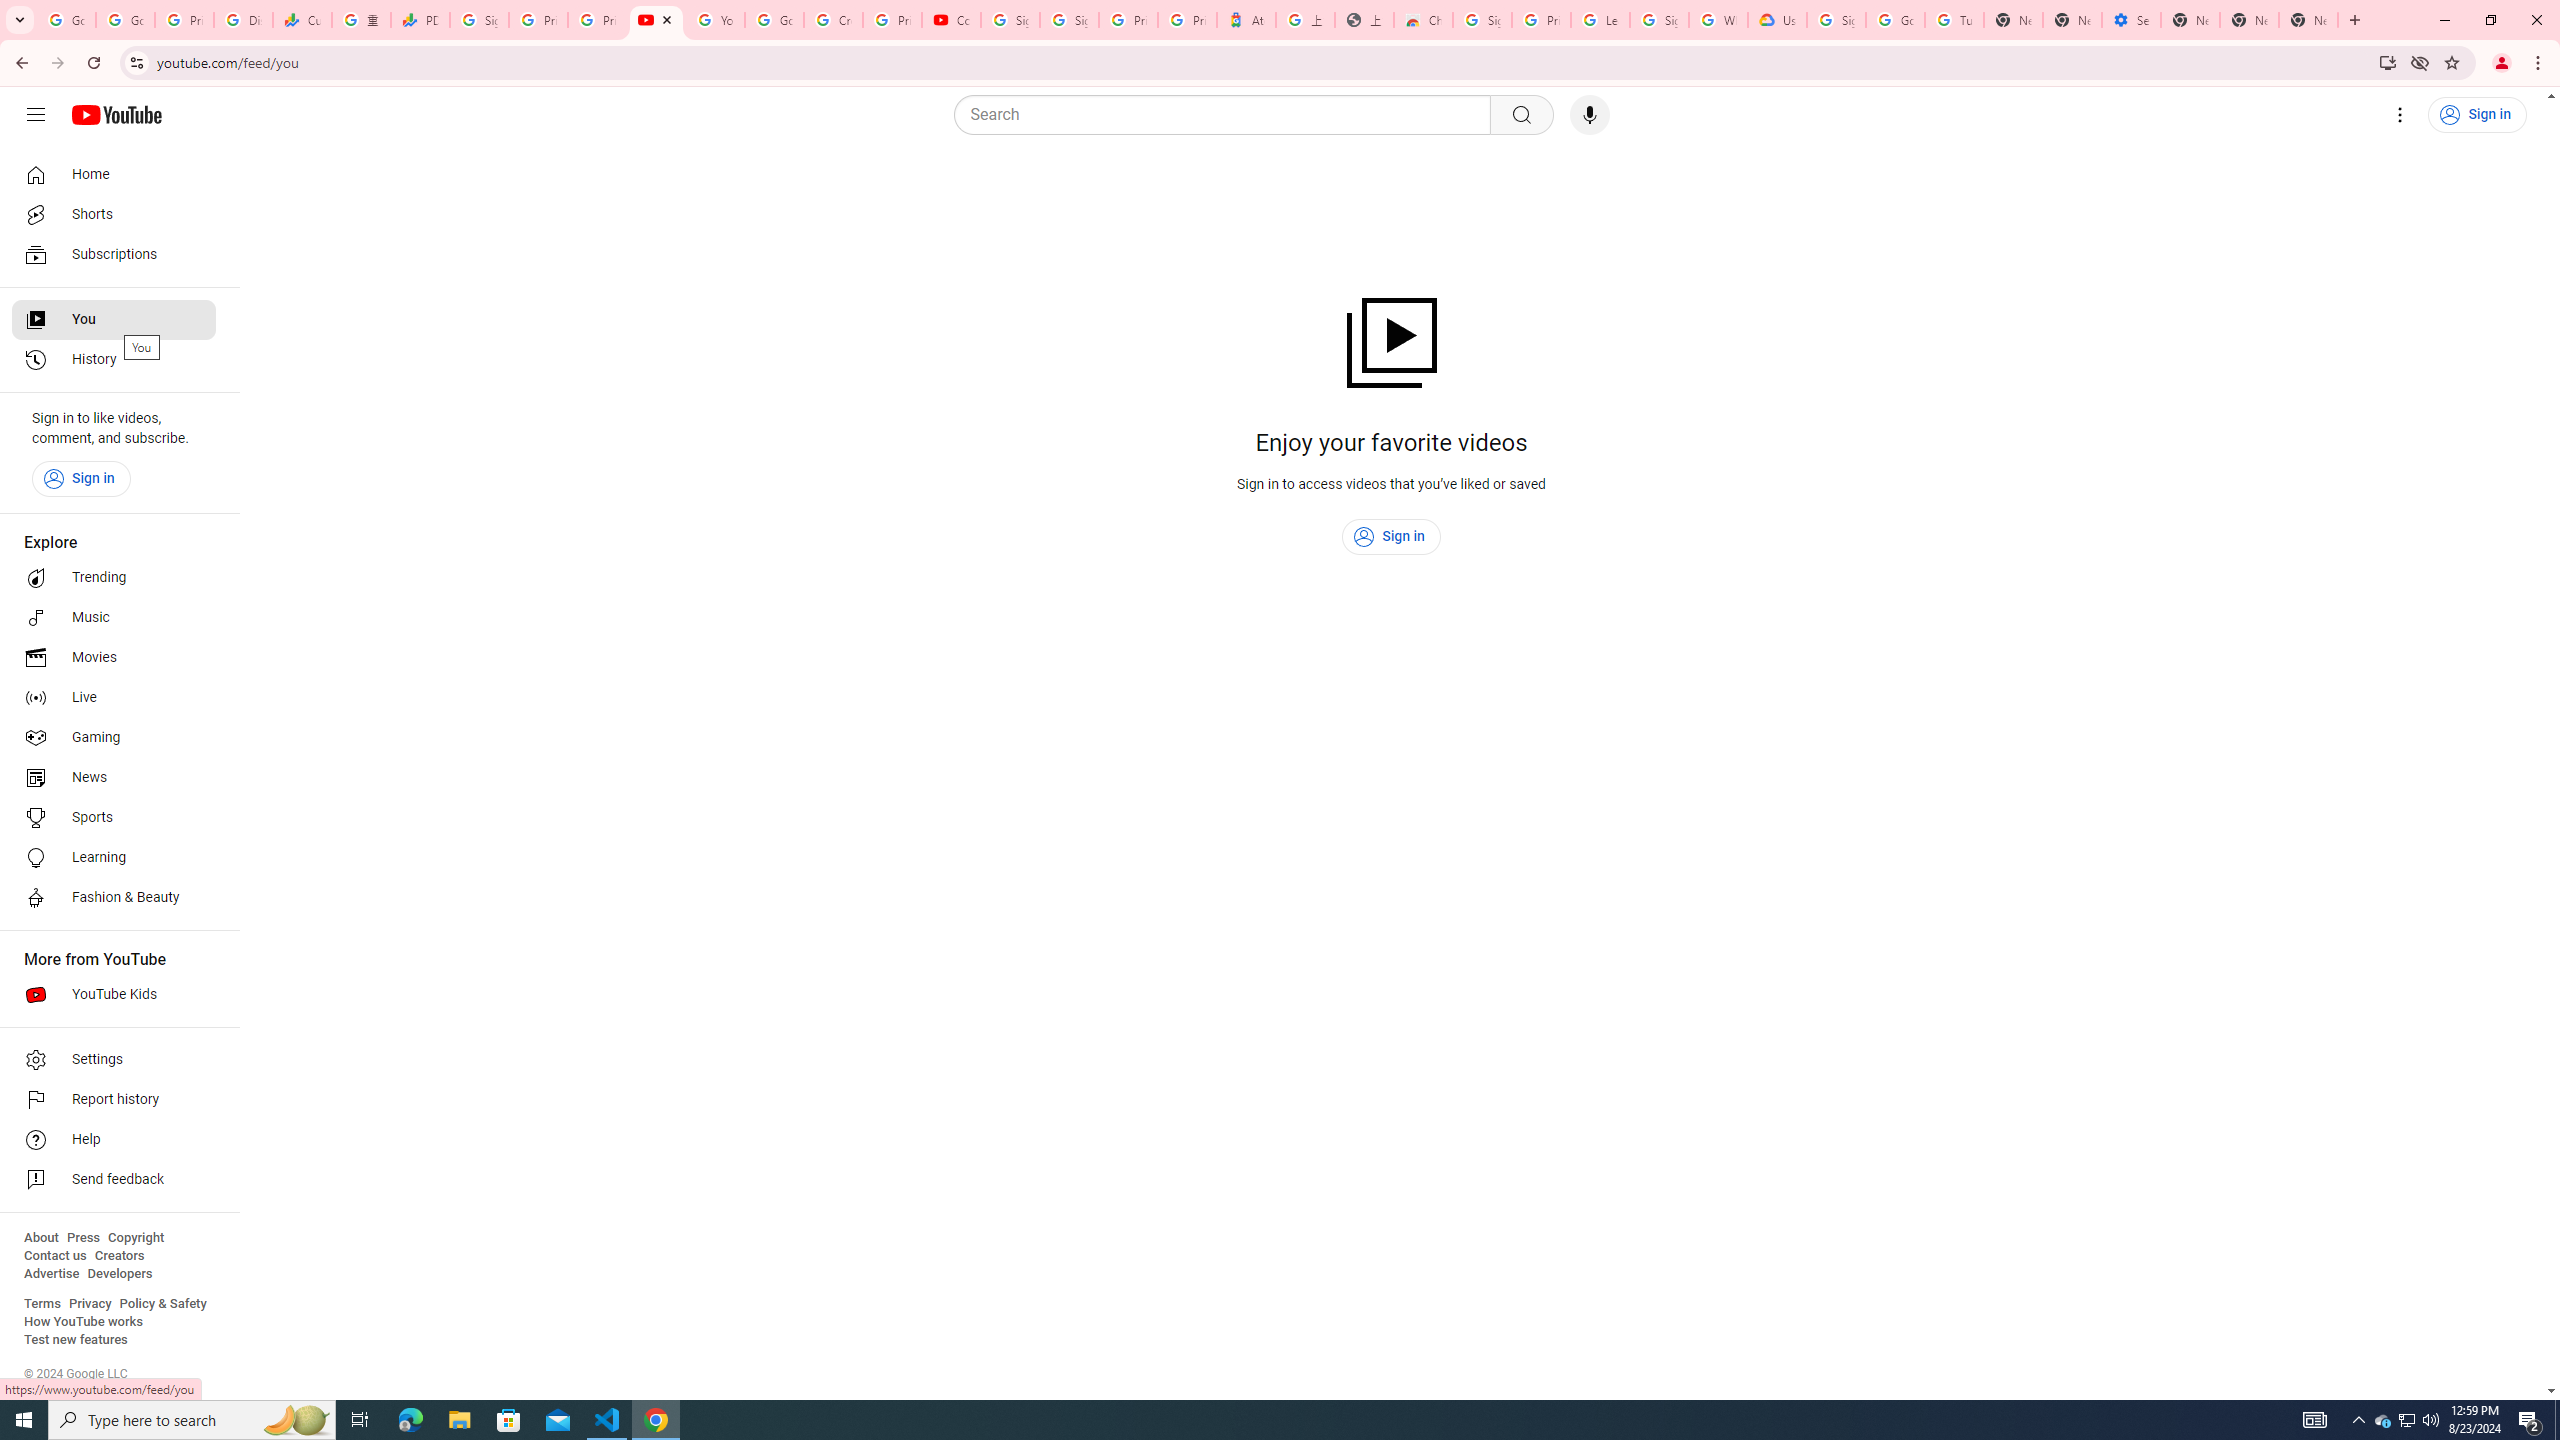  What do you see at coordinates (114, 898) in the screenshot?
I see `Fashion & Beauty` at bounding box center [114, 898].